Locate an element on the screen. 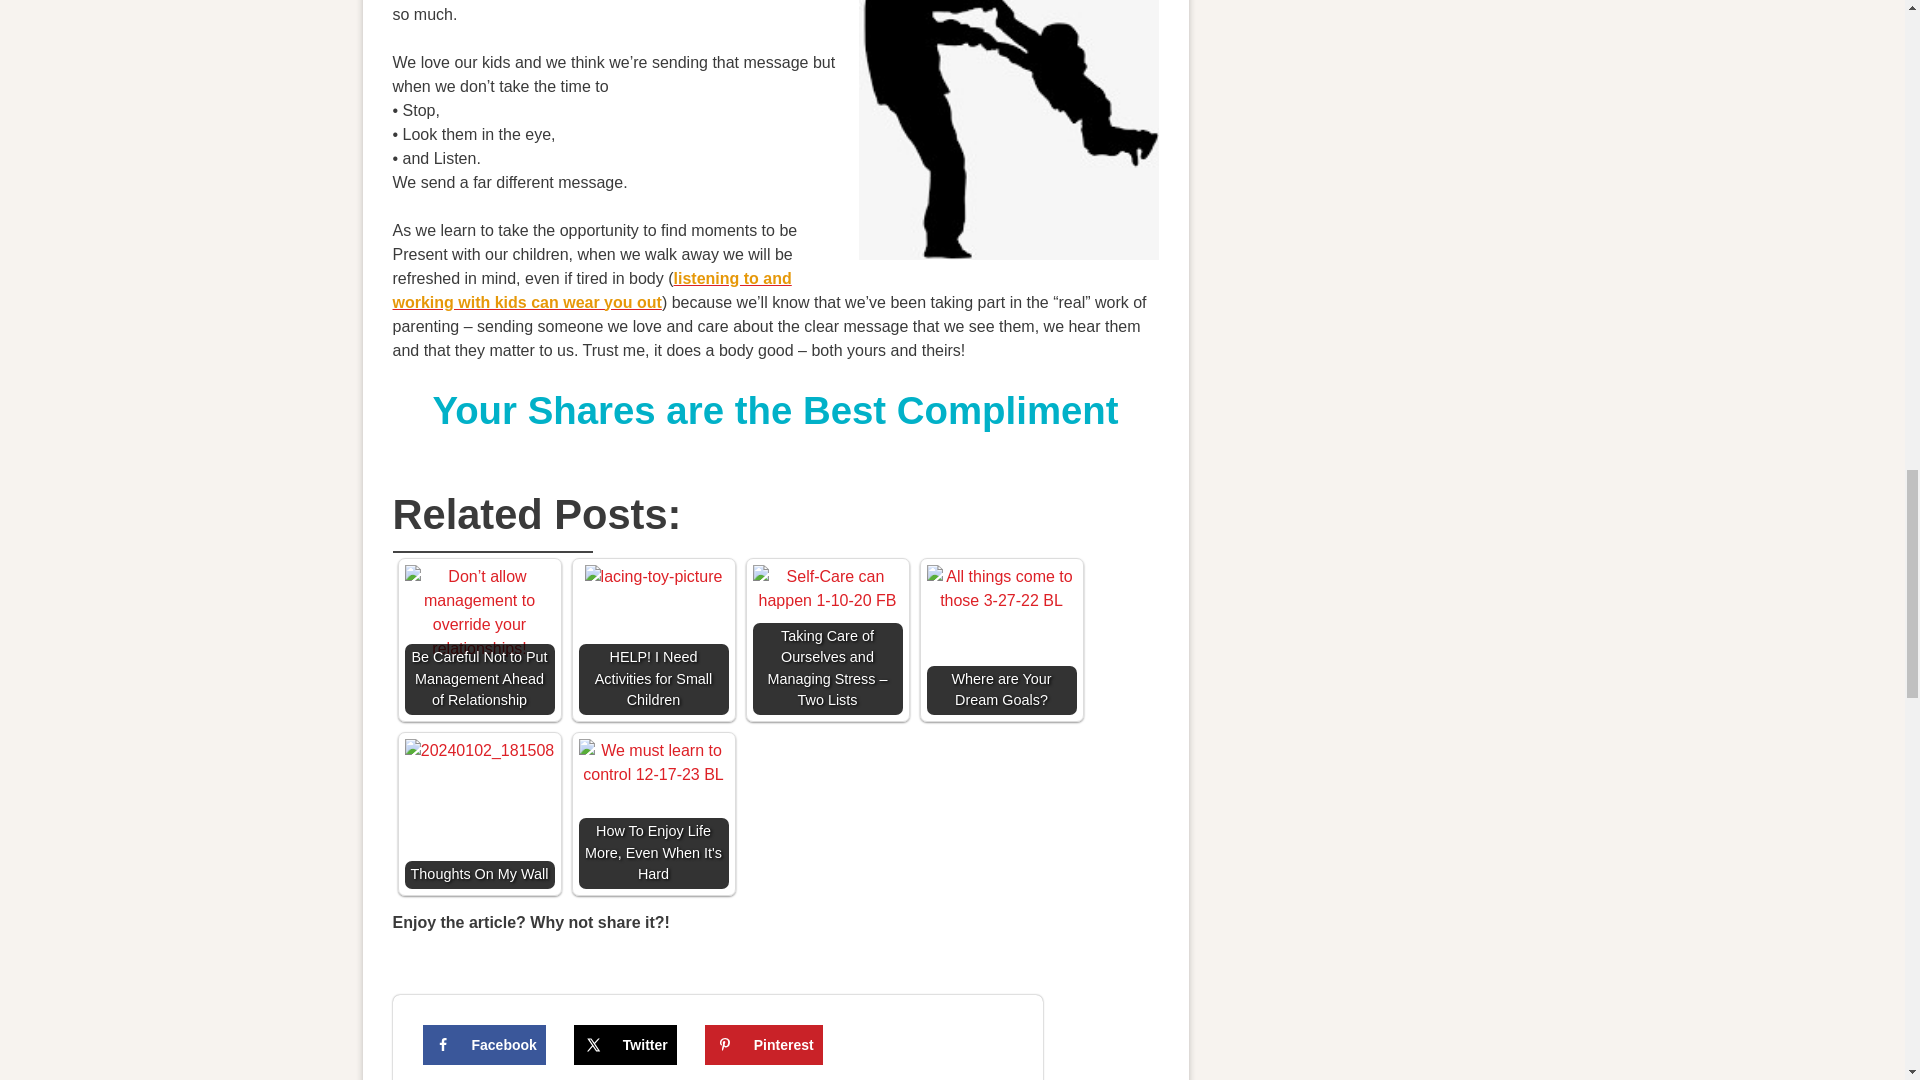 The width and height of the screenshot is (1920, 1080). HELP! I Need Activities for Small Children is located at coordinates (652, 639).